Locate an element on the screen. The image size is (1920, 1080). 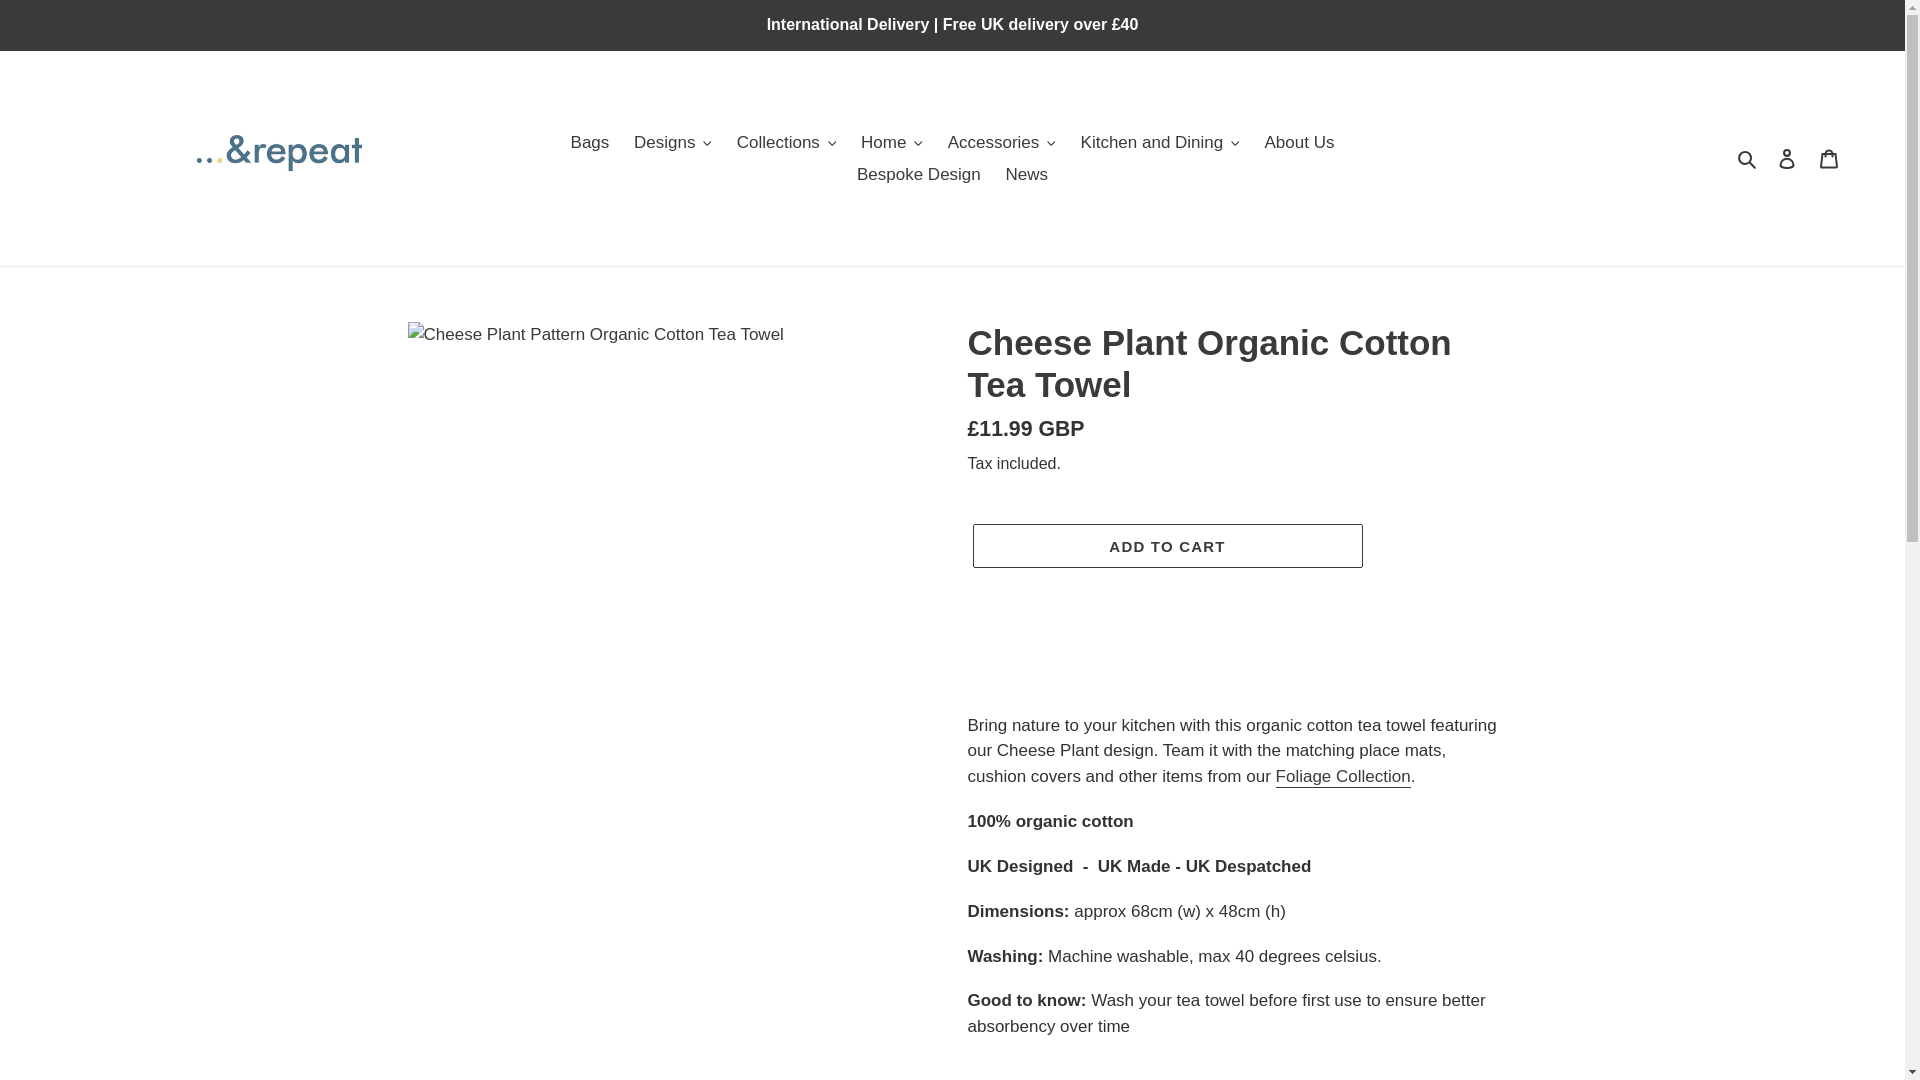
Home is located at coordinates (892, 142).